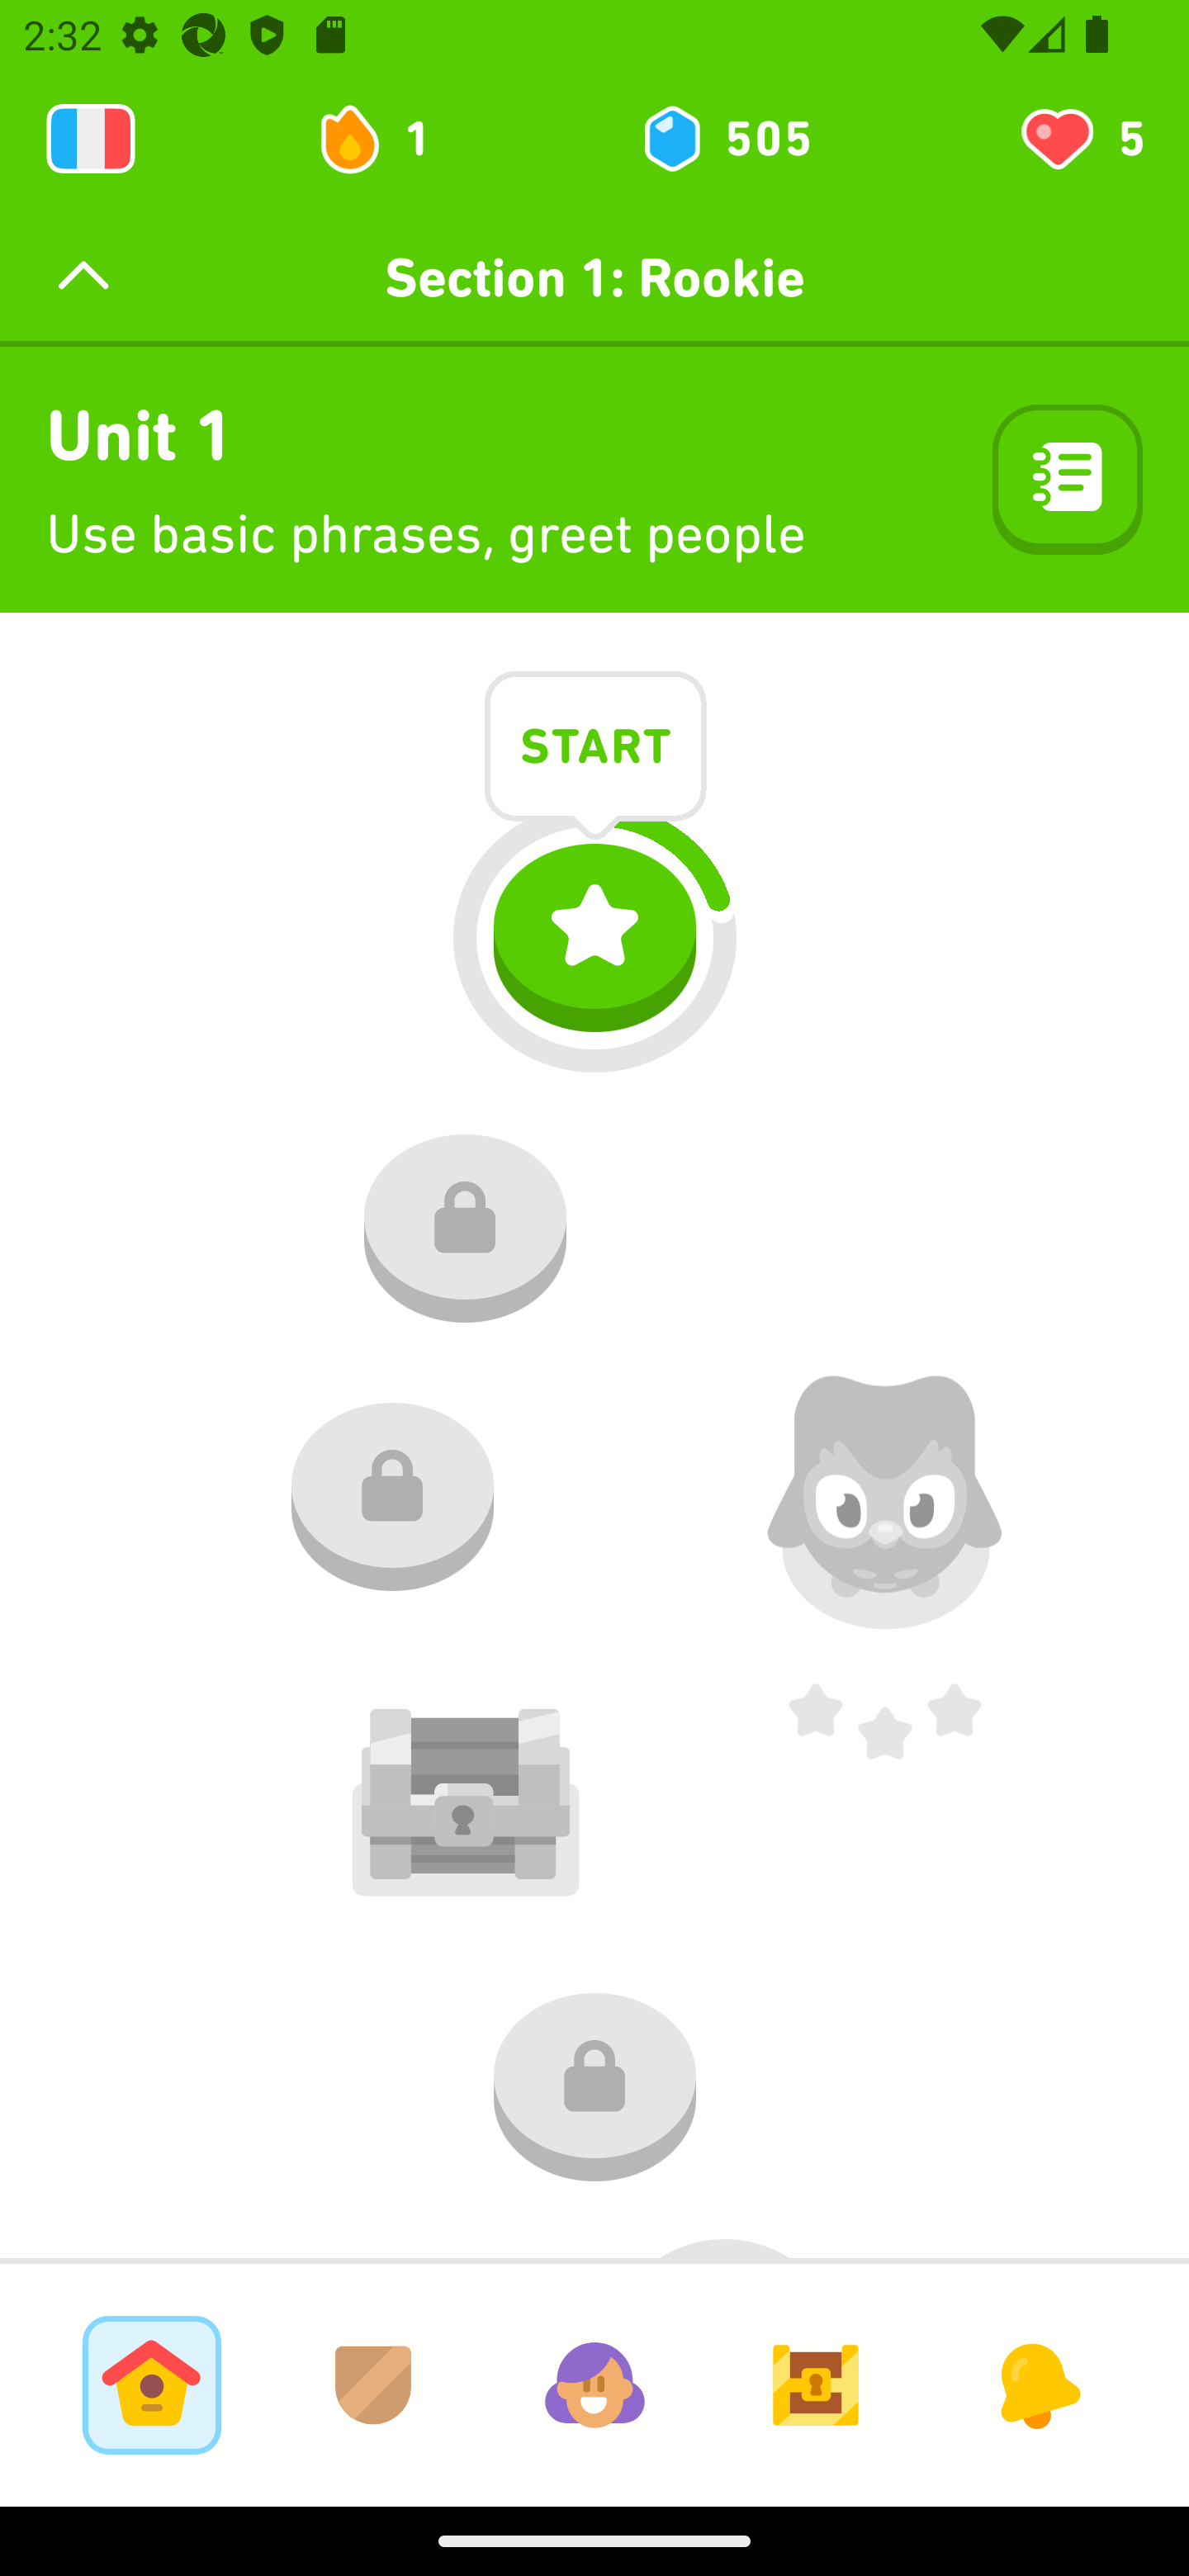 The height and width of the screenshot is (2576, 1189). What do you see at coordinates (816, 2384) in the screenshot?
I see `Goals Tab` at bounding box center [816, 2384].